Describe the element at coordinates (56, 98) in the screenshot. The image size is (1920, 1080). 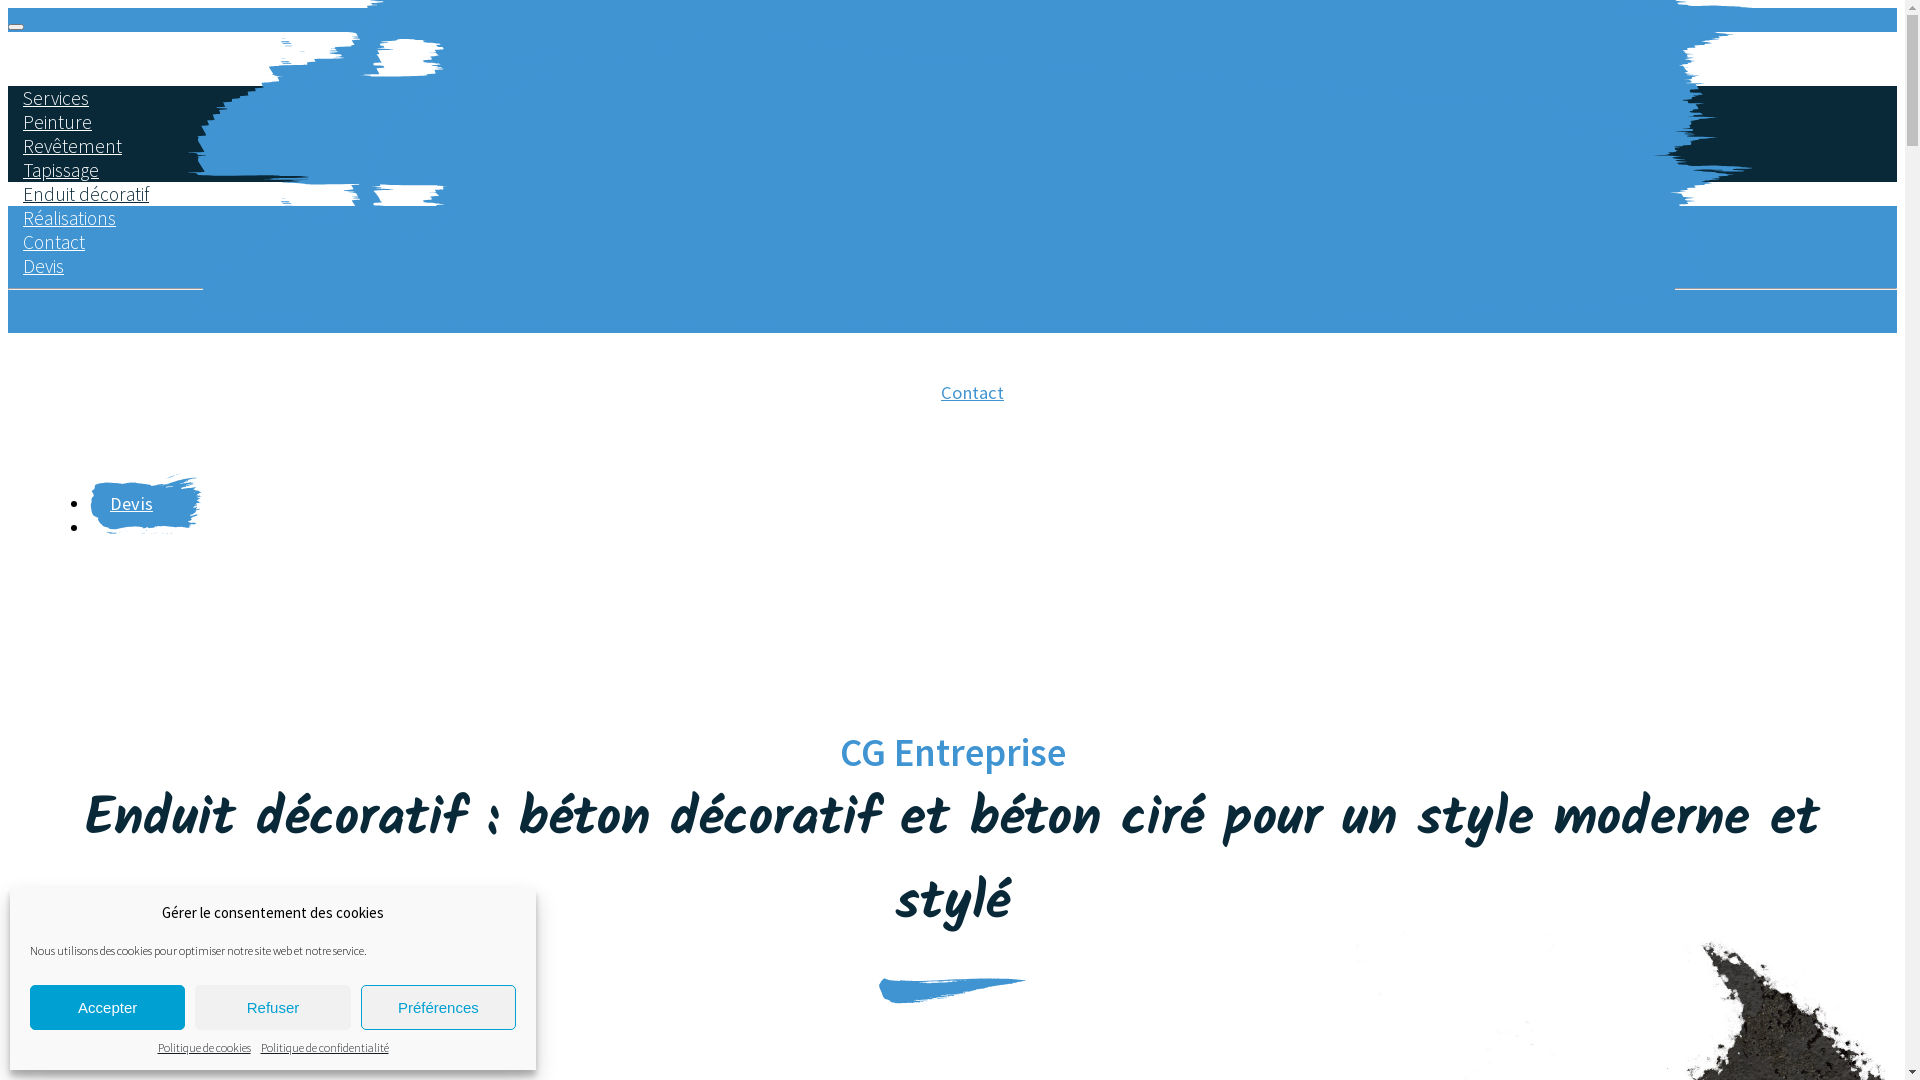
I see `Services` at that location.